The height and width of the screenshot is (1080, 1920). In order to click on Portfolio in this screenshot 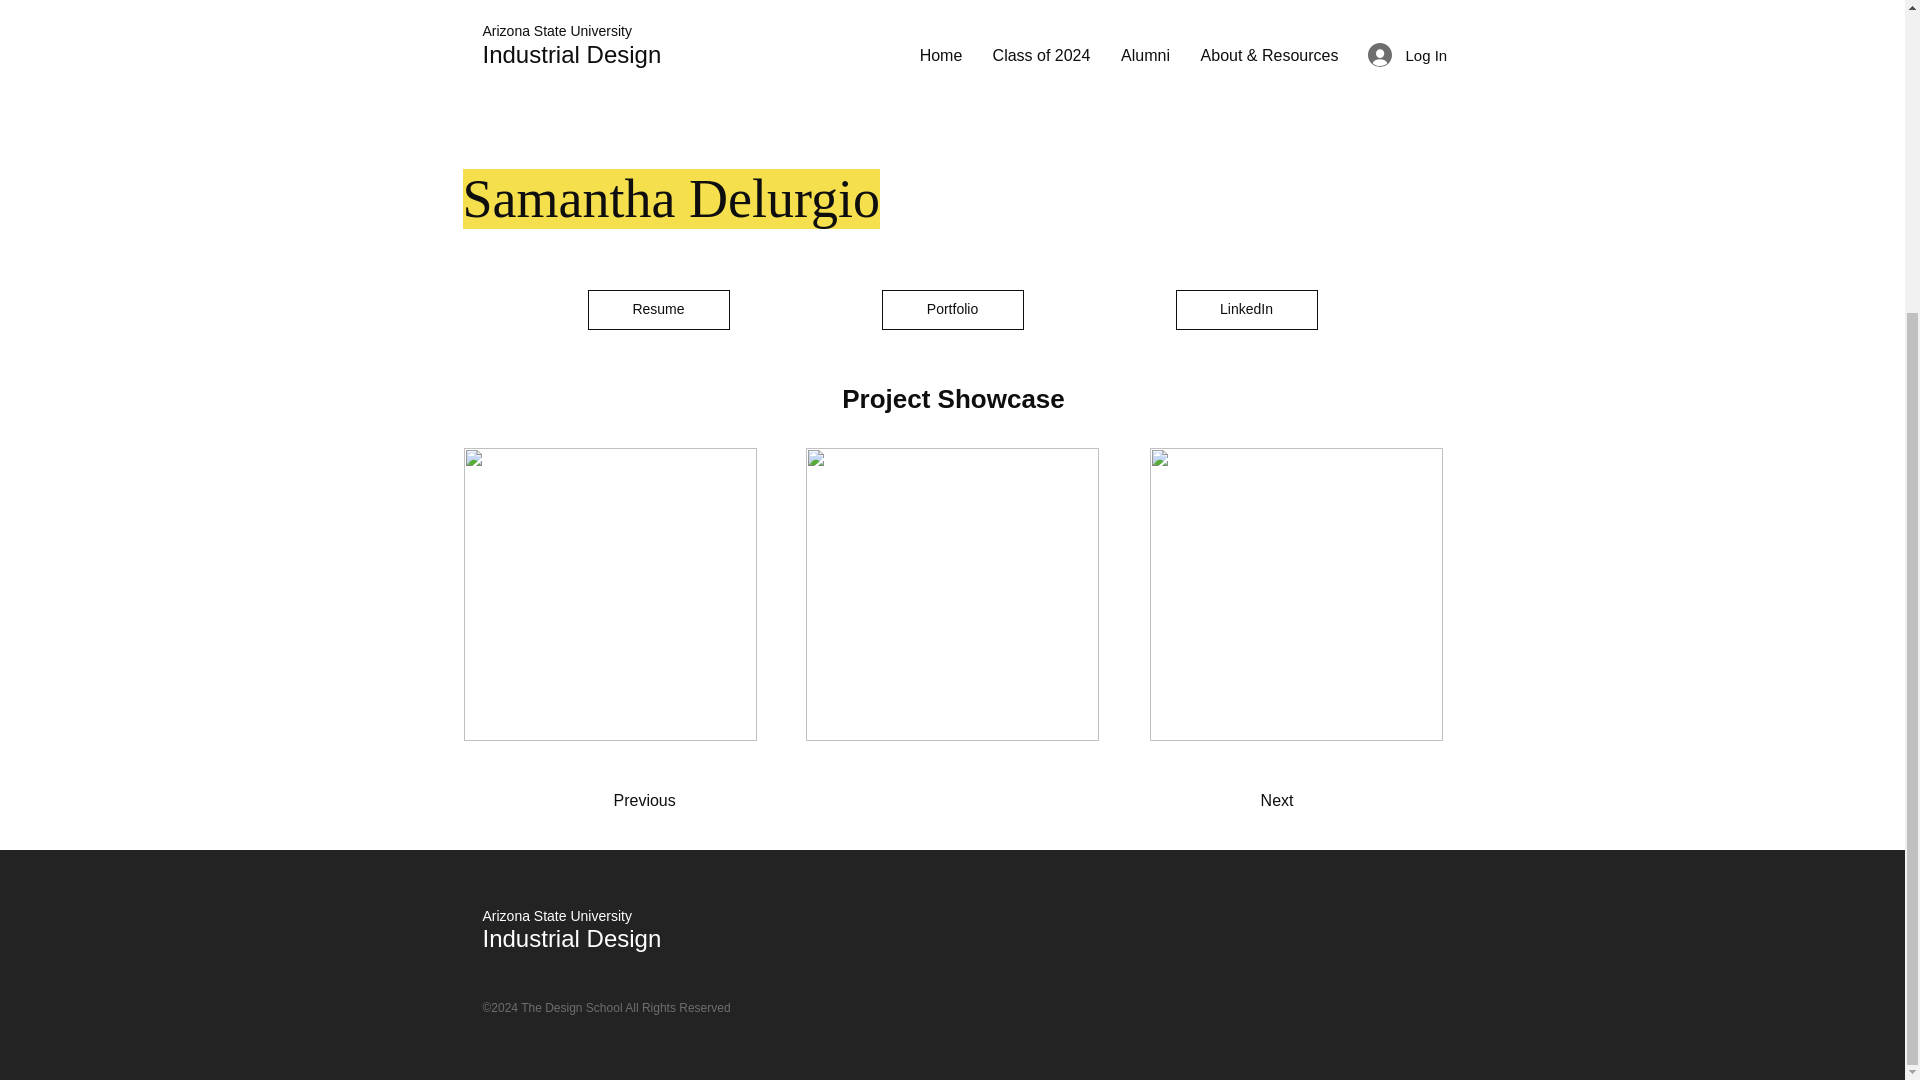, I will do `click(952, 310)`.